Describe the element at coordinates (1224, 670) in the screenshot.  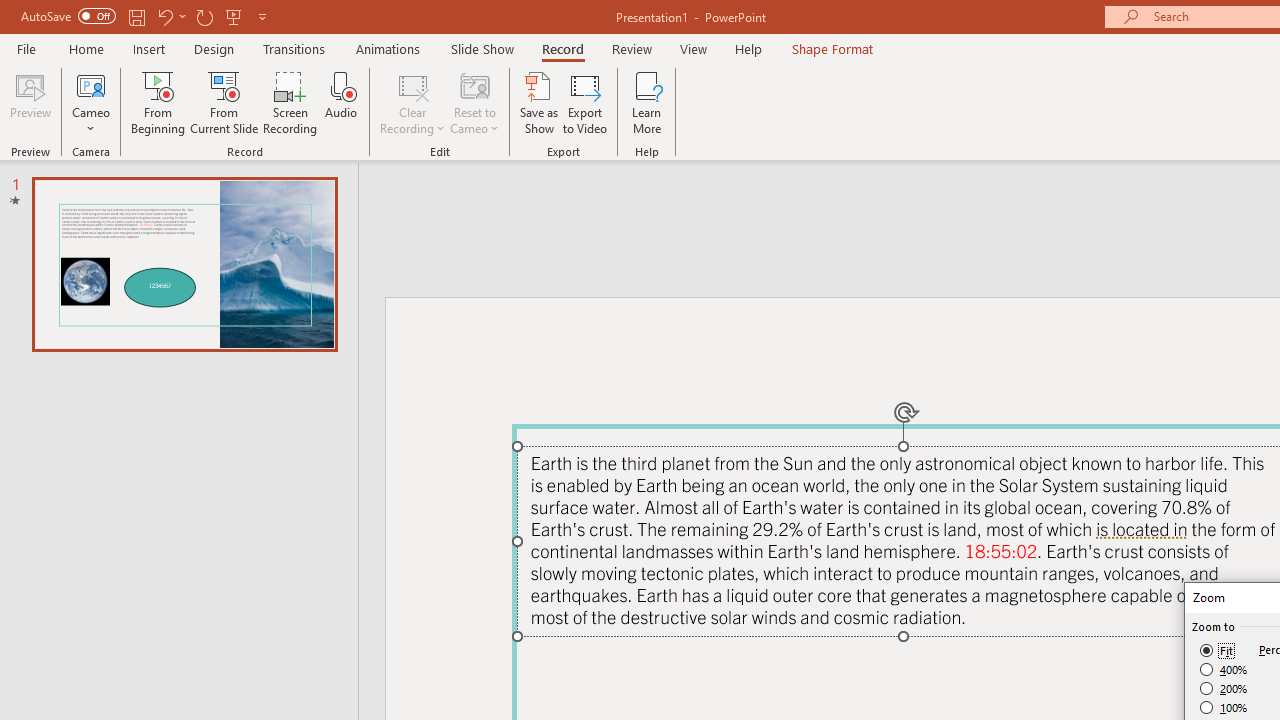
I see `400%` at that location.